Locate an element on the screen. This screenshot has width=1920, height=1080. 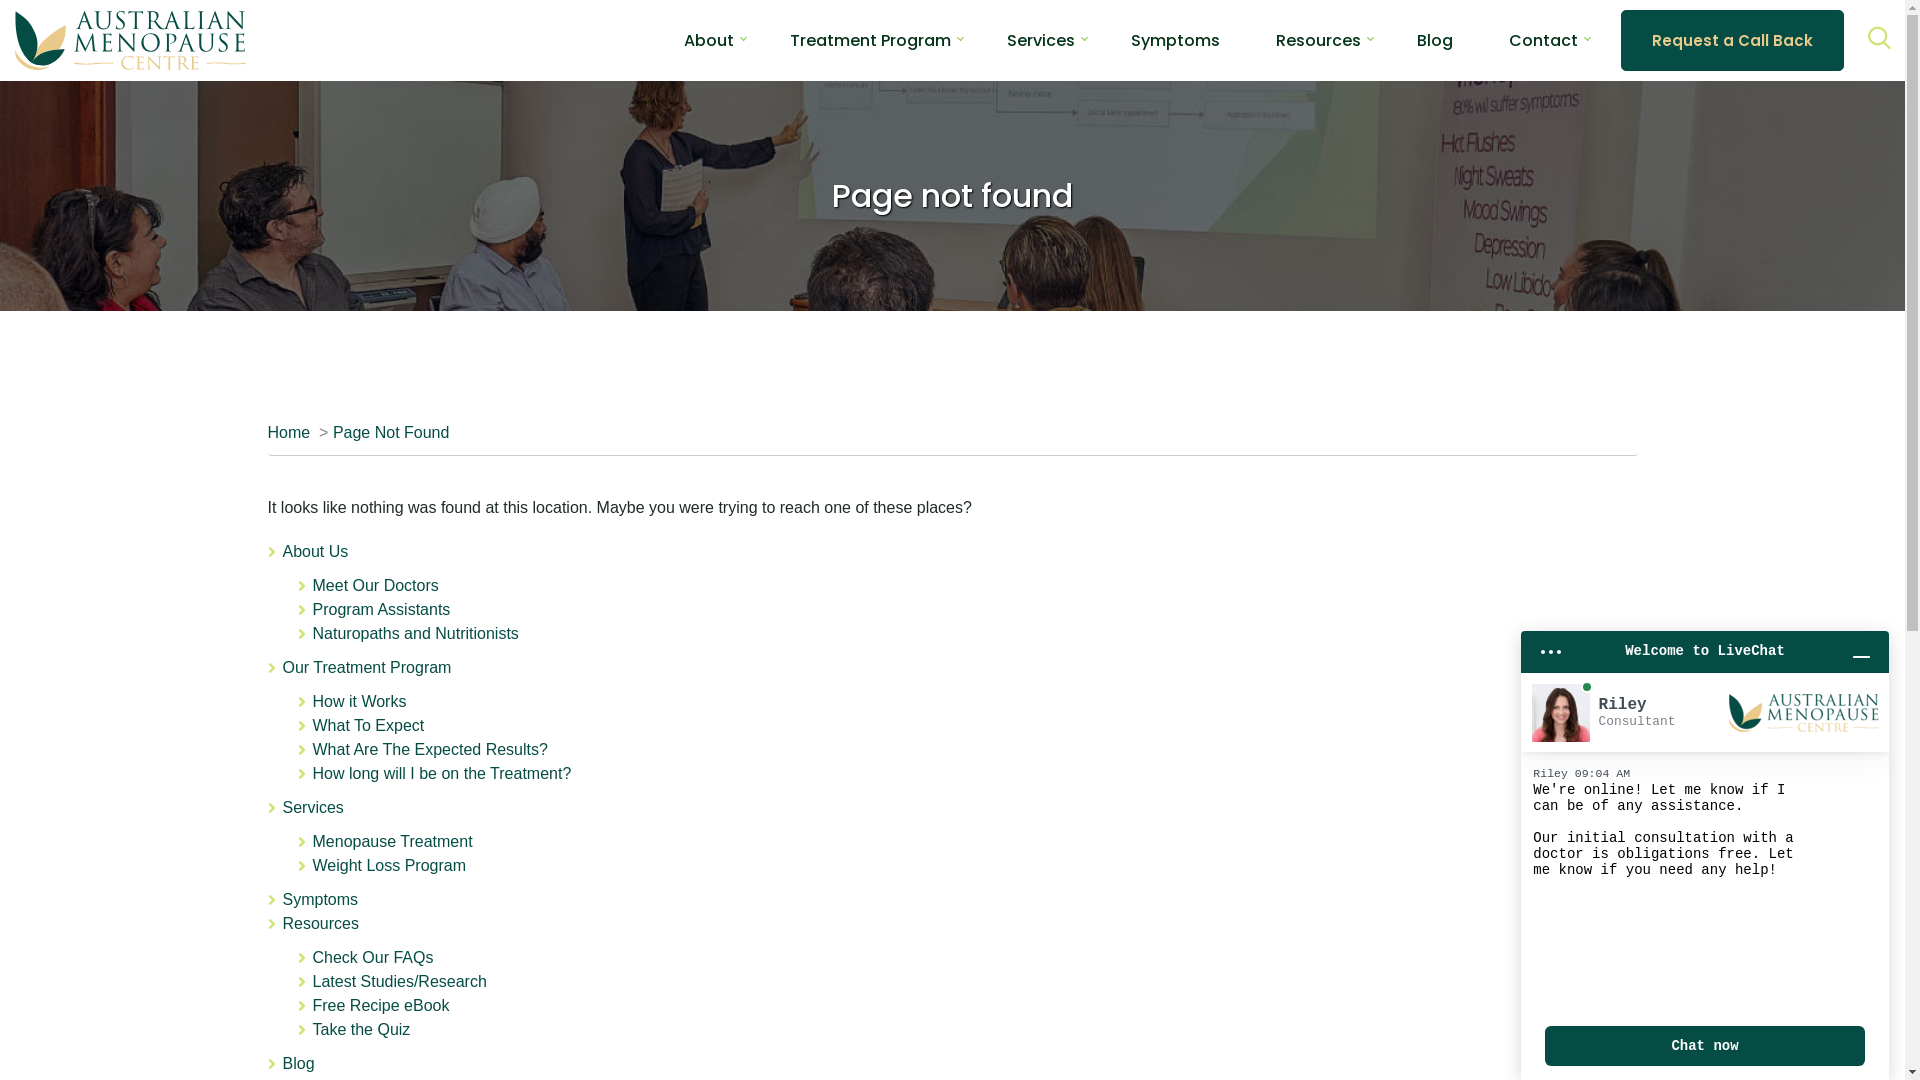
Latest Studies/Research is located at coordinates (399, 982).